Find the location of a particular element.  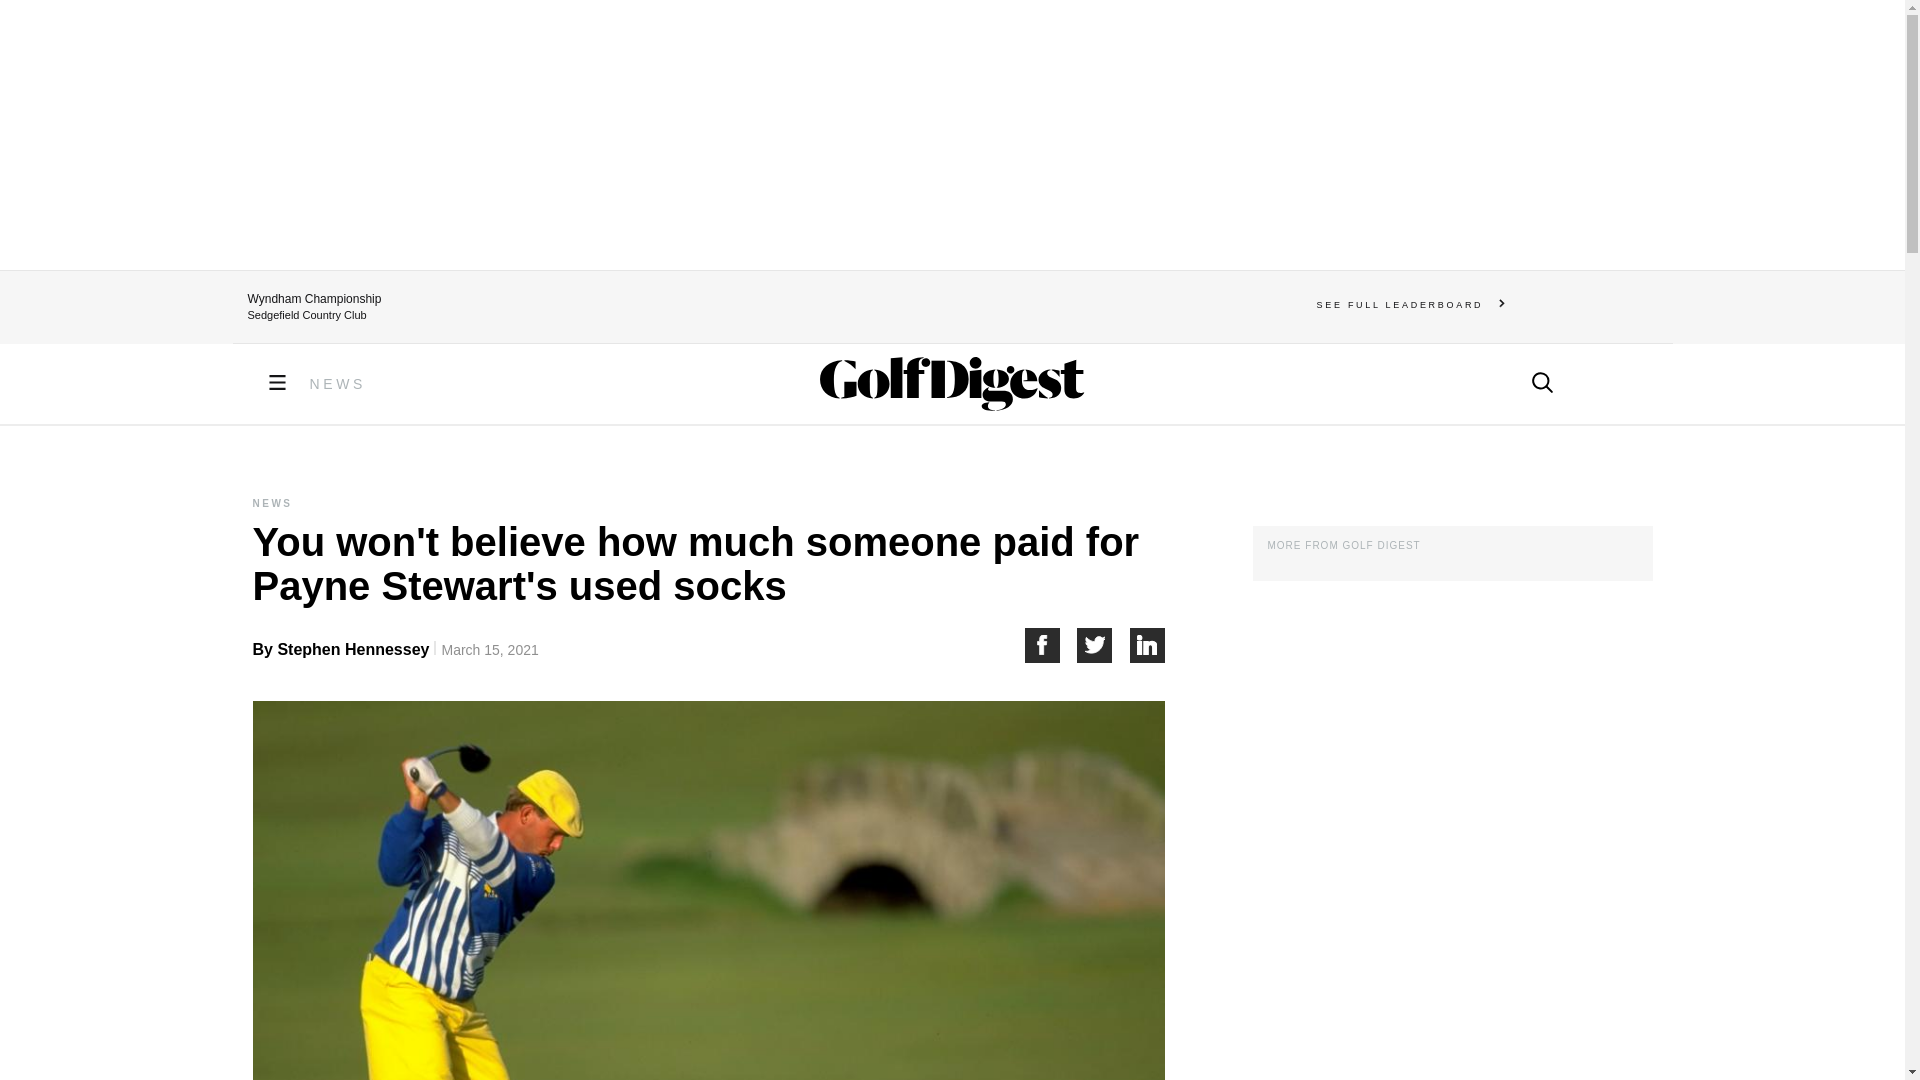

Share on LinkedIn is located at coordinates (1148, 645).